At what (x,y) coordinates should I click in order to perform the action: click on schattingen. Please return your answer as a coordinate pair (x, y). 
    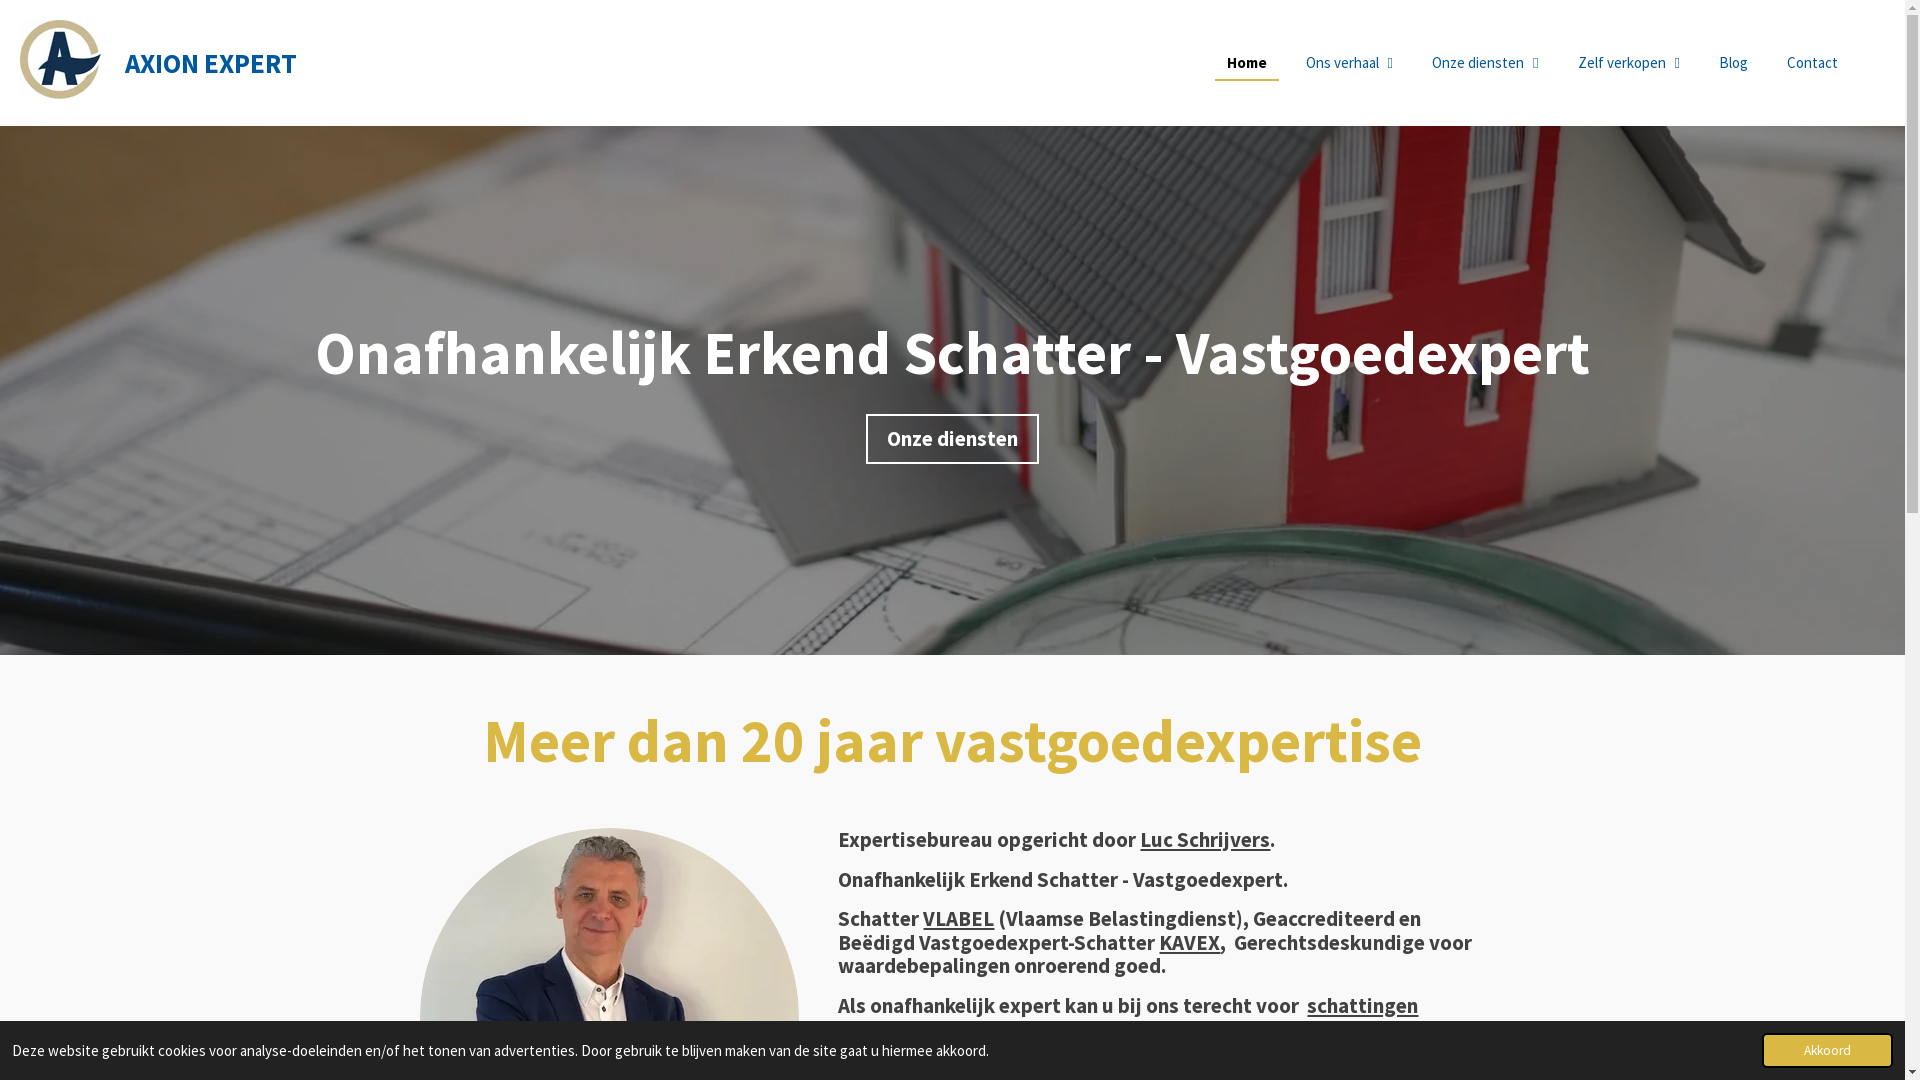
    Looking at the image, I should click on (1362, 1006).